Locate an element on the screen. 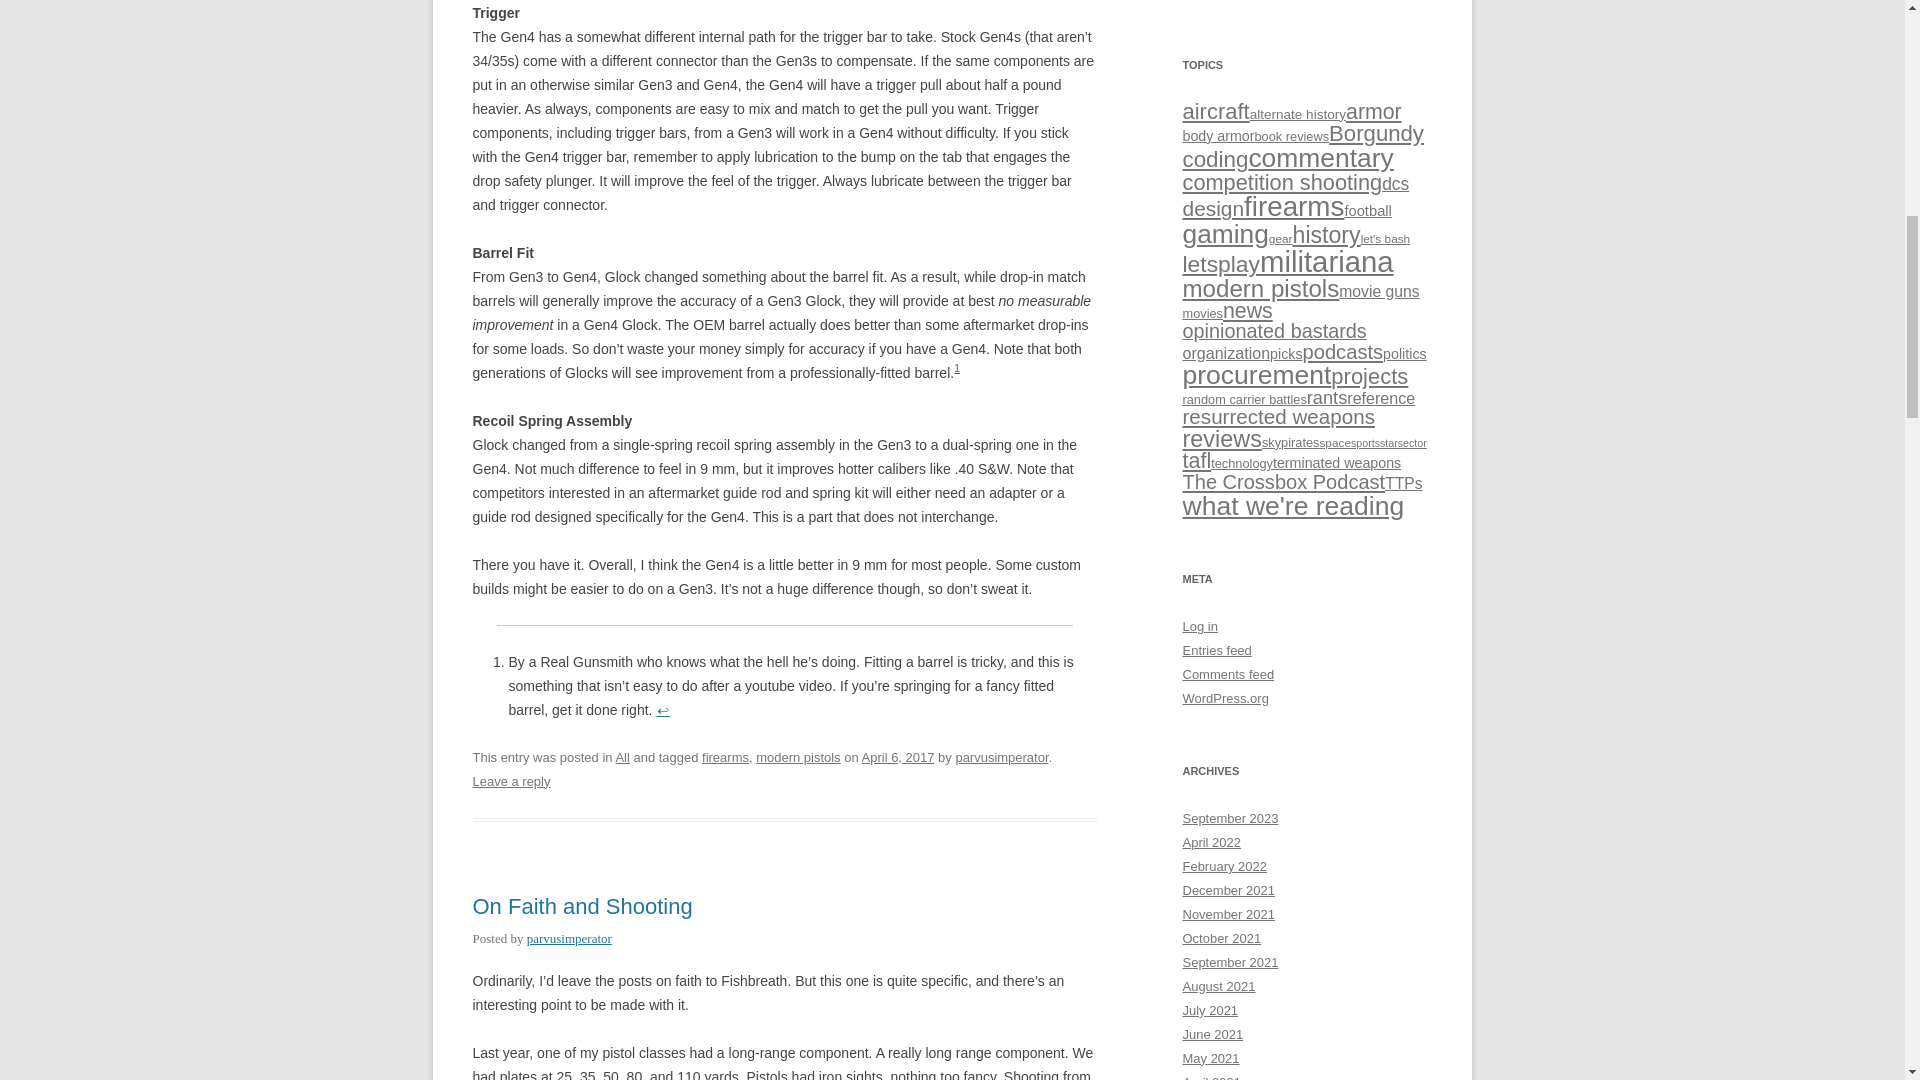  April 6, 2017 is located at coordinates (898, 756).